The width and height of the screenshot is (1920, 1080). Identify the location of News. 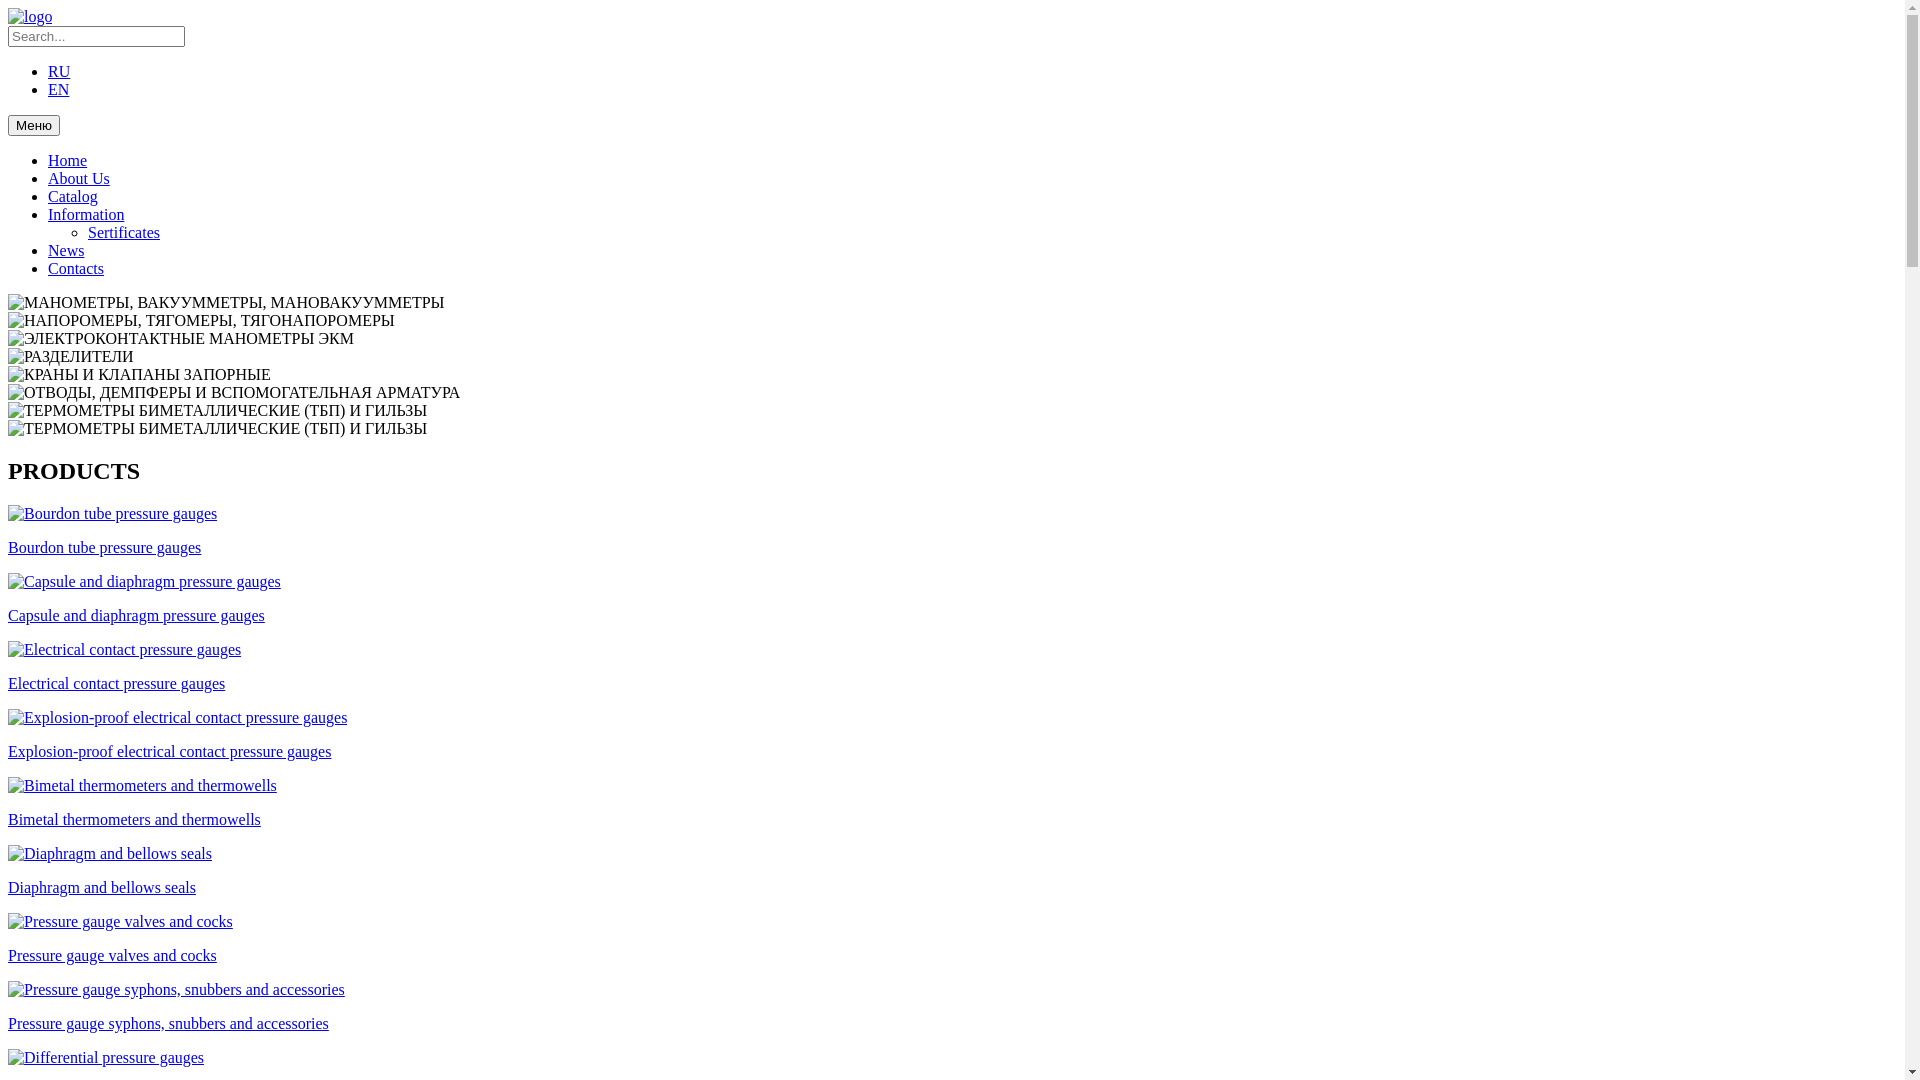
(66, 250).